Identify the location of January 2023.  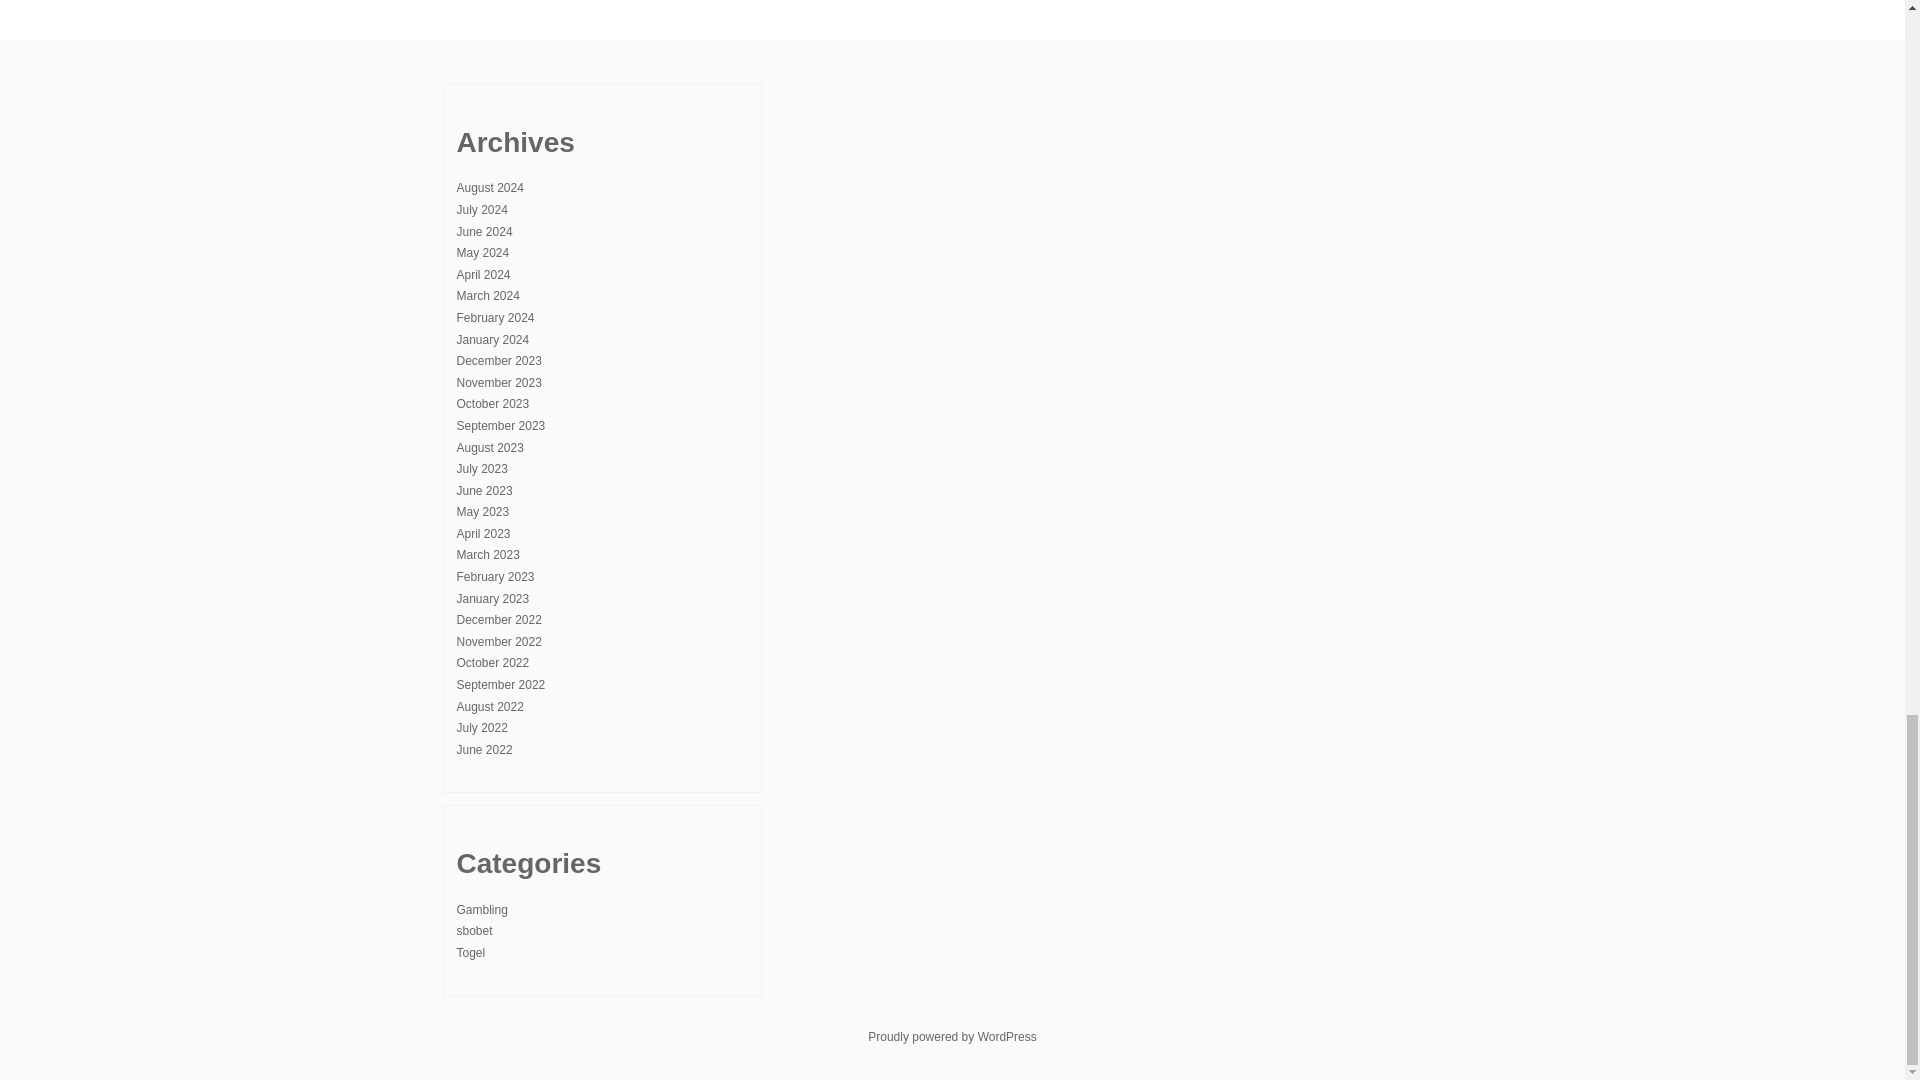
(492, 598).